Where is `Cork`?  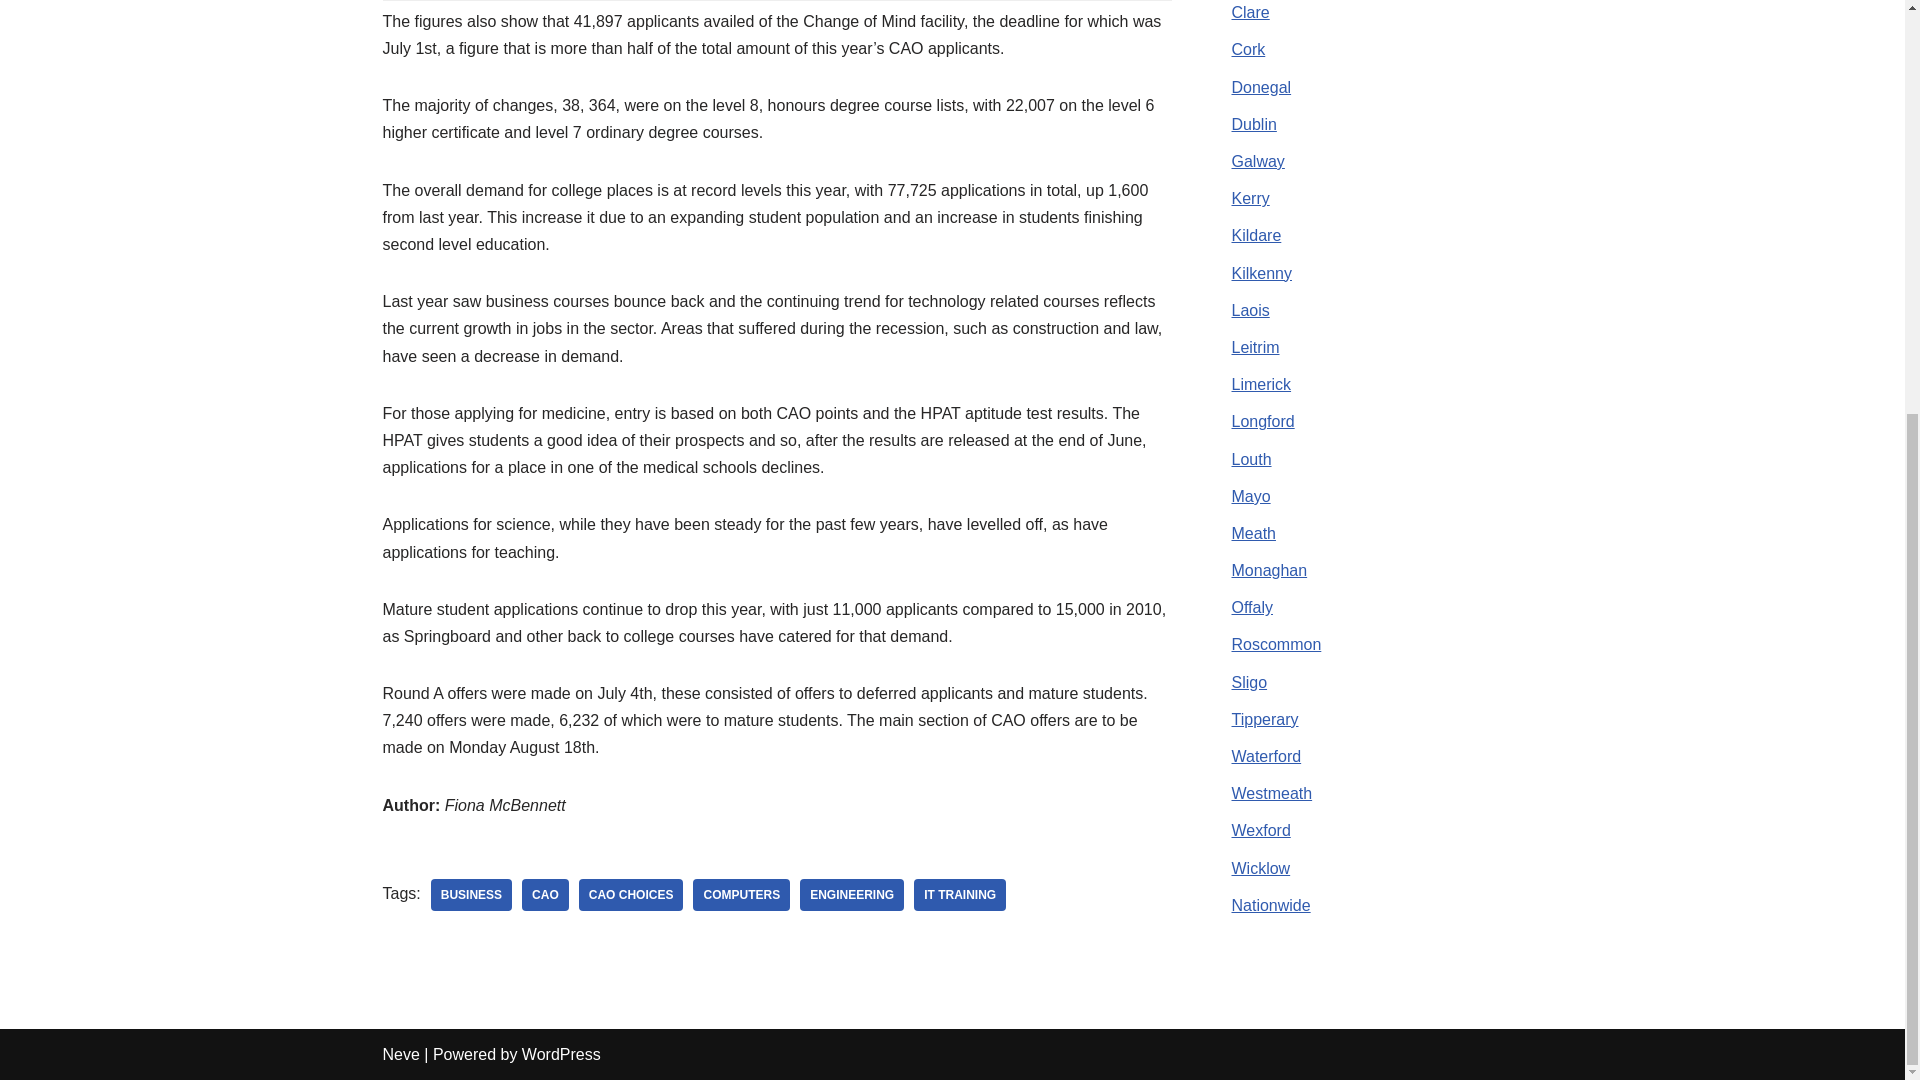
Cork is located at coordinates (1248, 50).